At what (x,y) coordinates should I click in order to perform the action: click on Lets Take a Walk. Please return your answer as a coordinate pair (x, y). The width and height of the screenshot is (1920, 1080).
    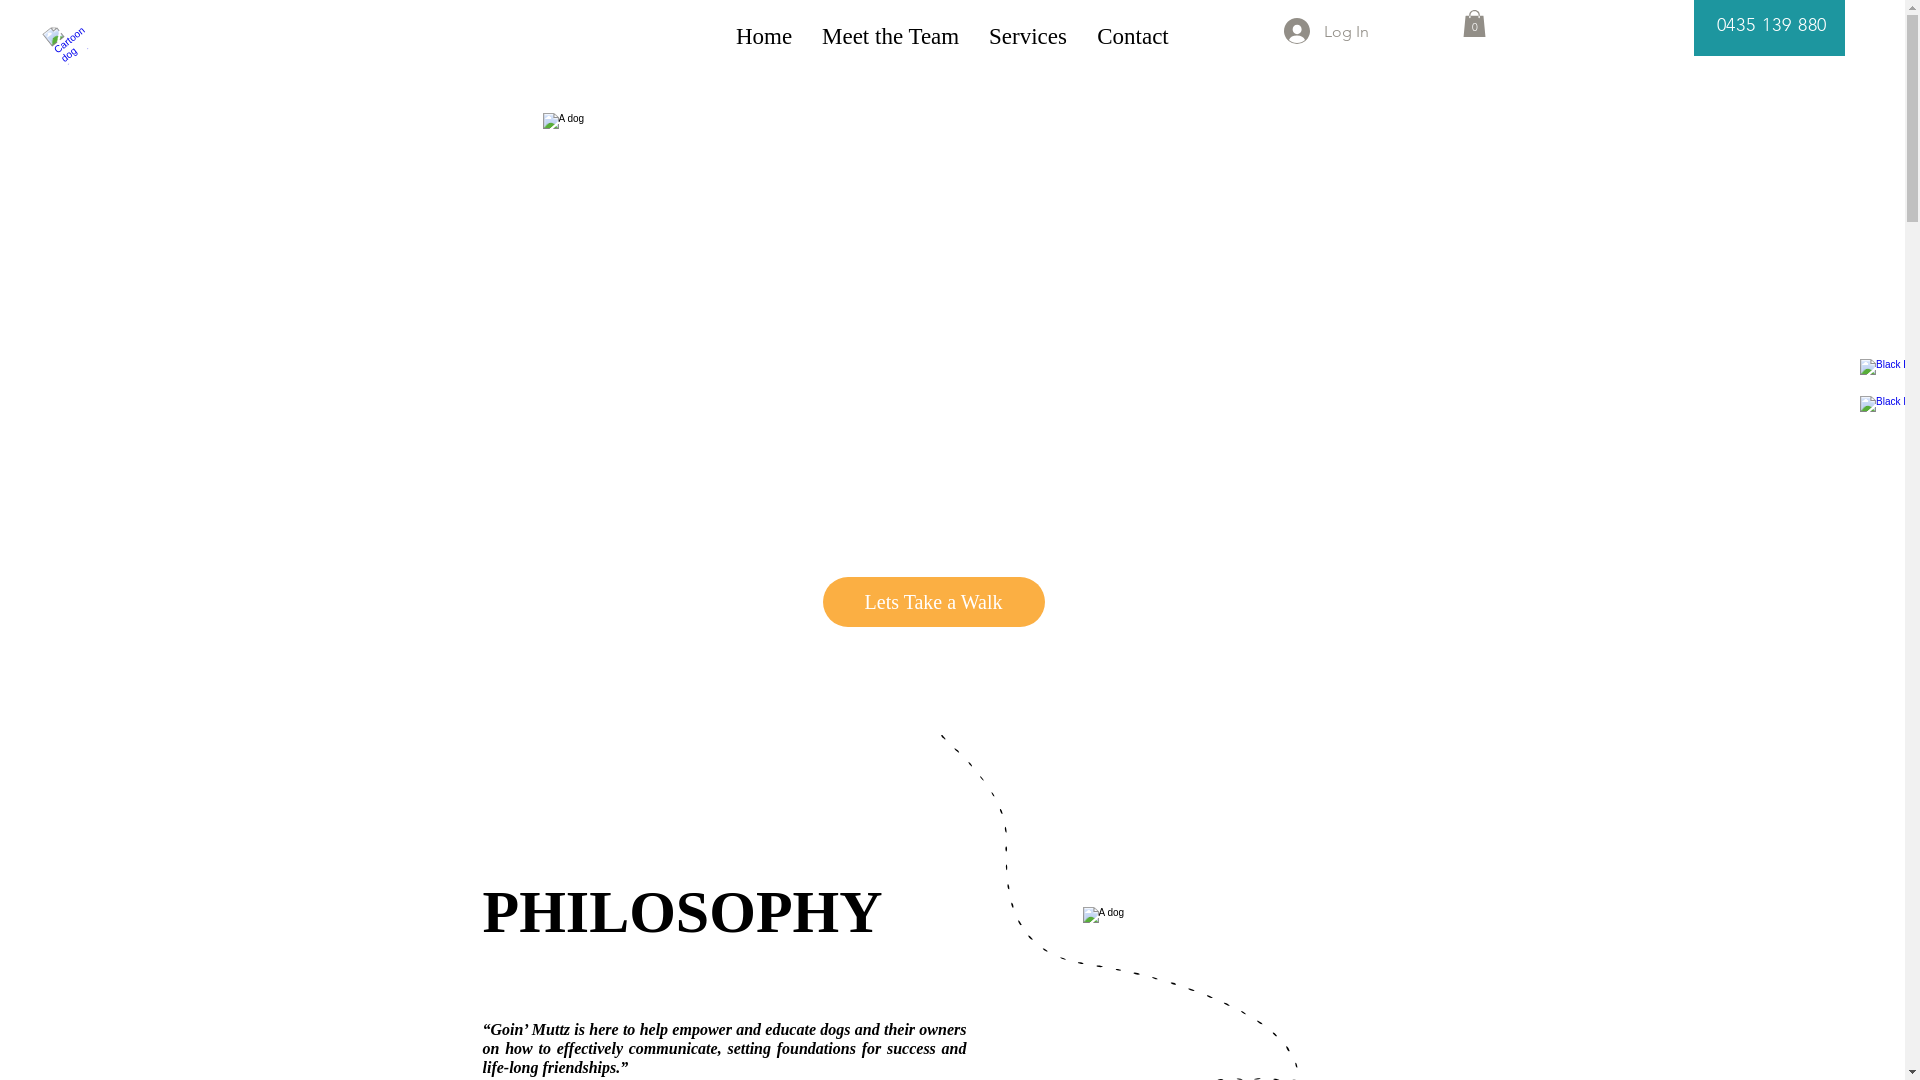
    Looking at the image, I should click on (933, 602).